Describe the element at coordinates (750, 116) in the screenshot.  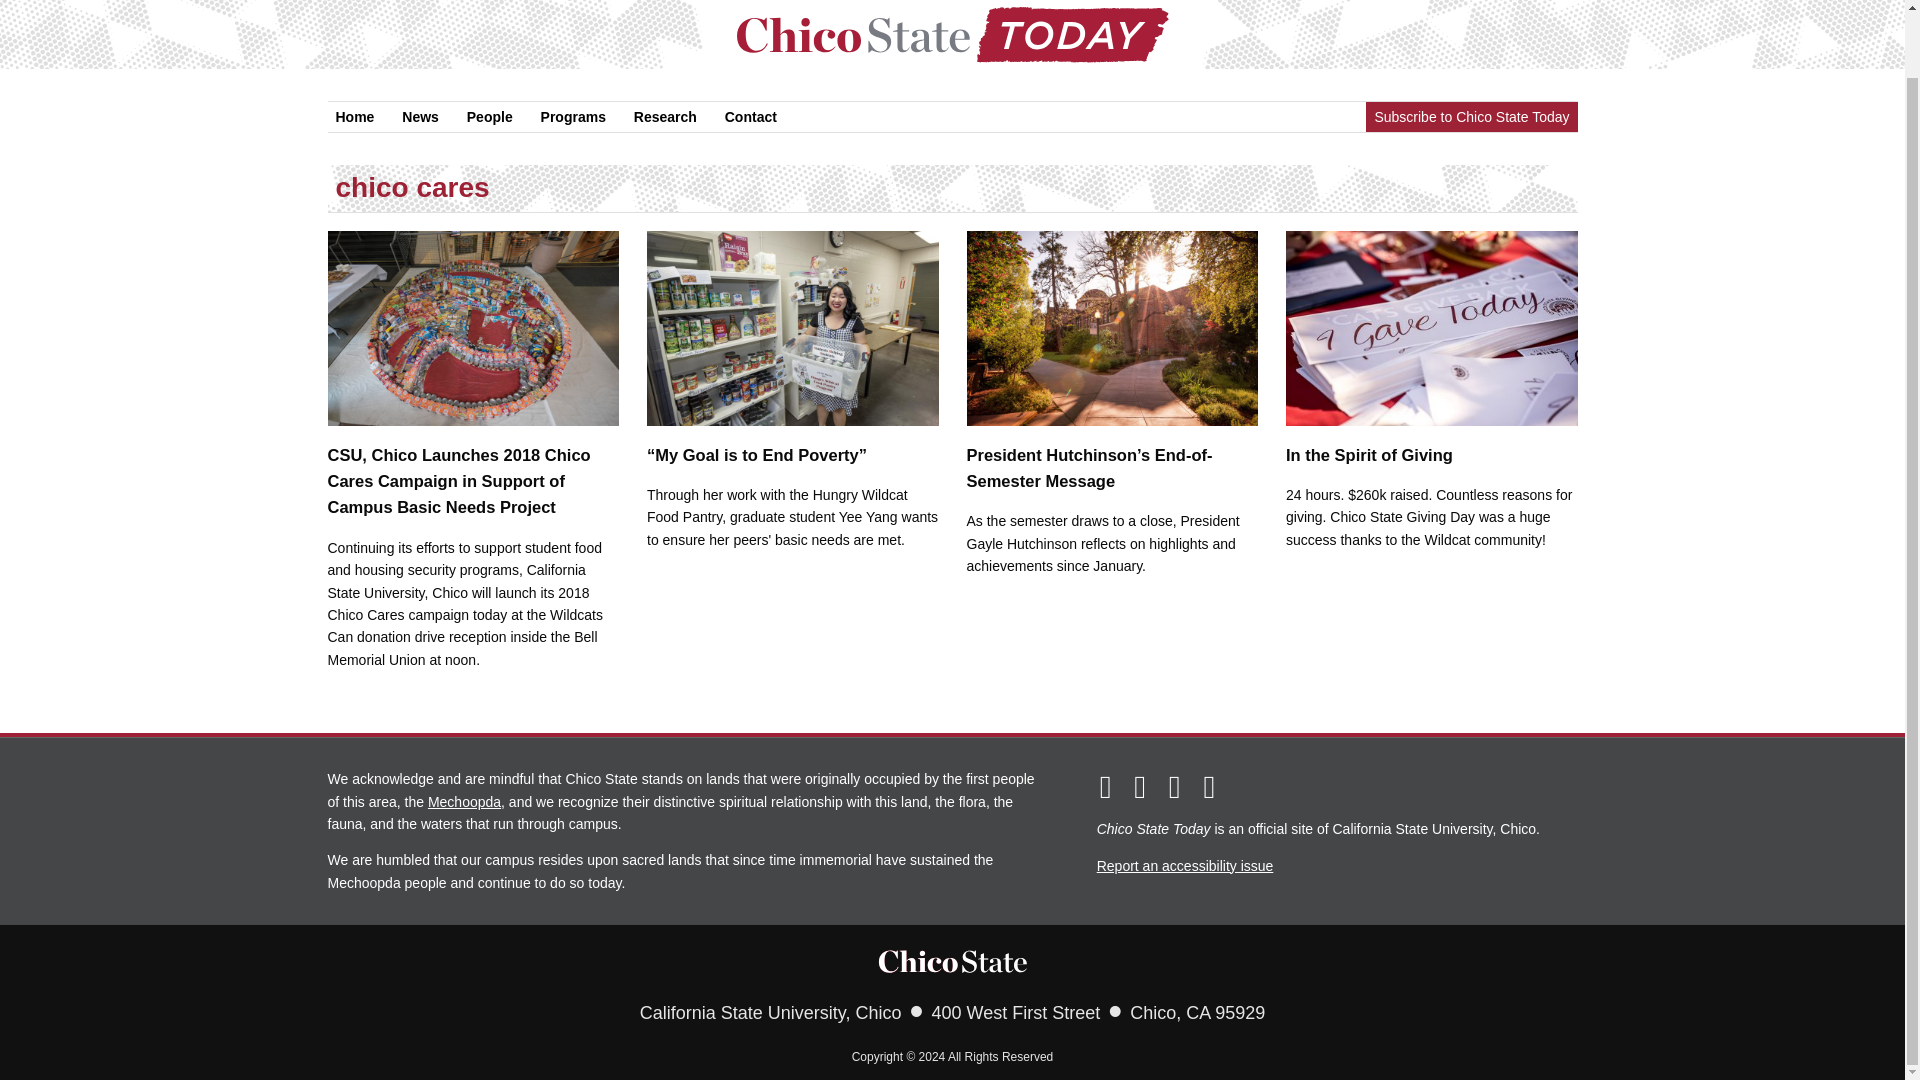
I see `Contact` at that location.